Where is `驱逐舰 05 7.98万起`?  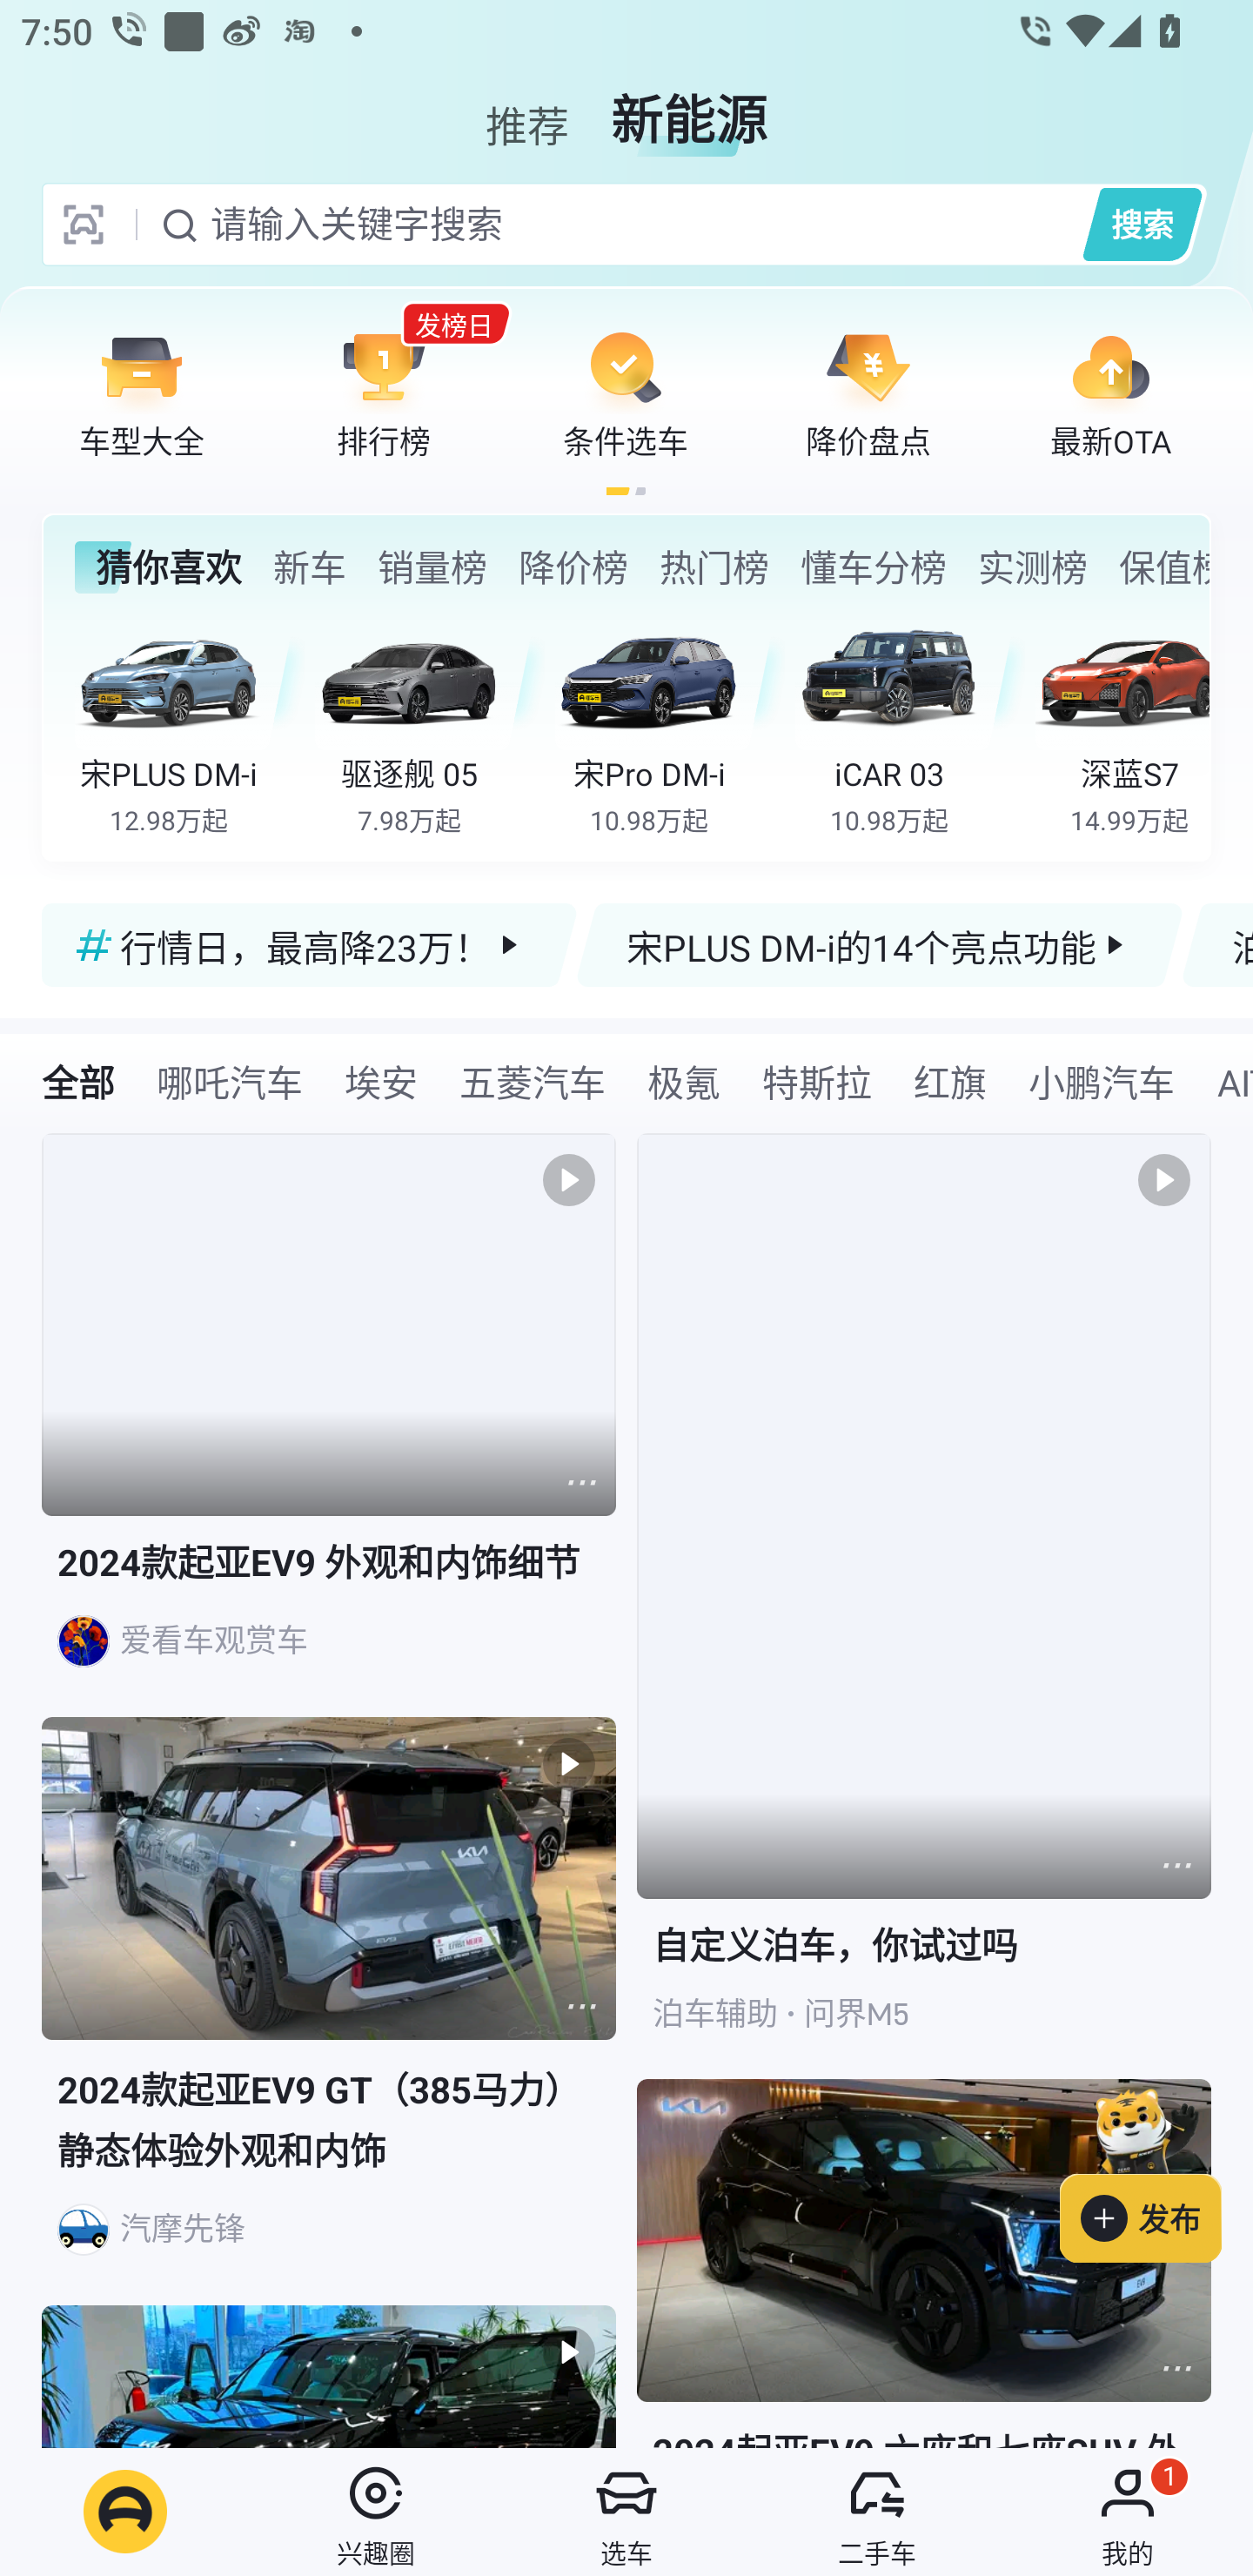
驱逐舰 05 7.98万起 is located at coordinates (430, 728).